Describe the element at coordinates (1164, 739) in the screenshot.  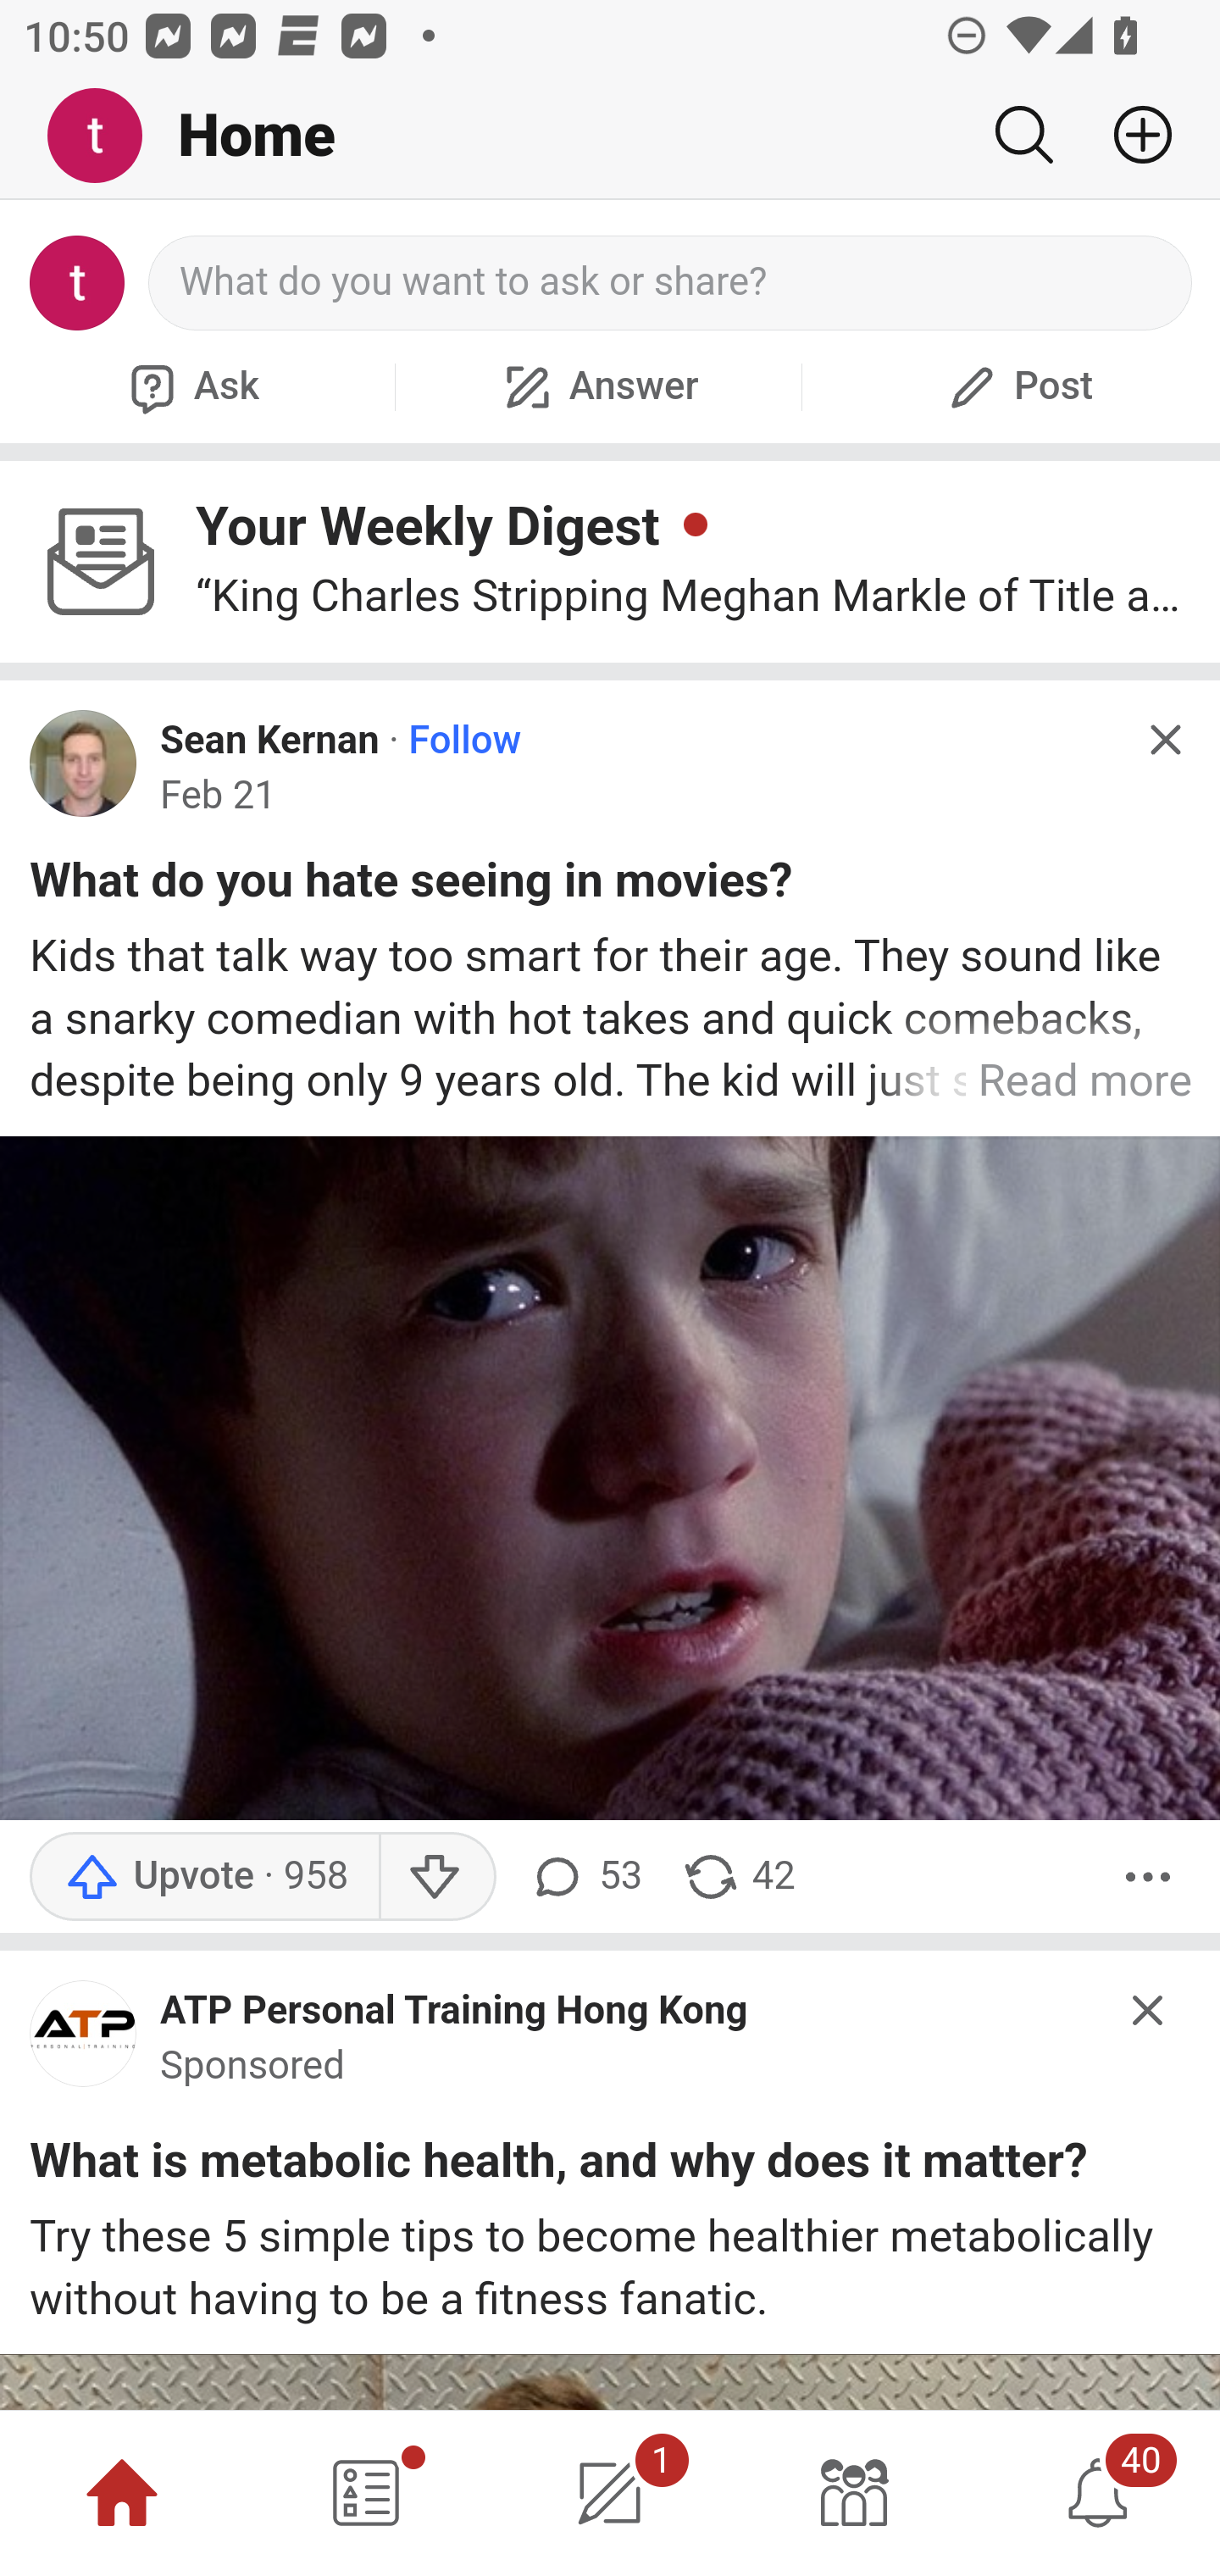
I see `Hide` at that location.